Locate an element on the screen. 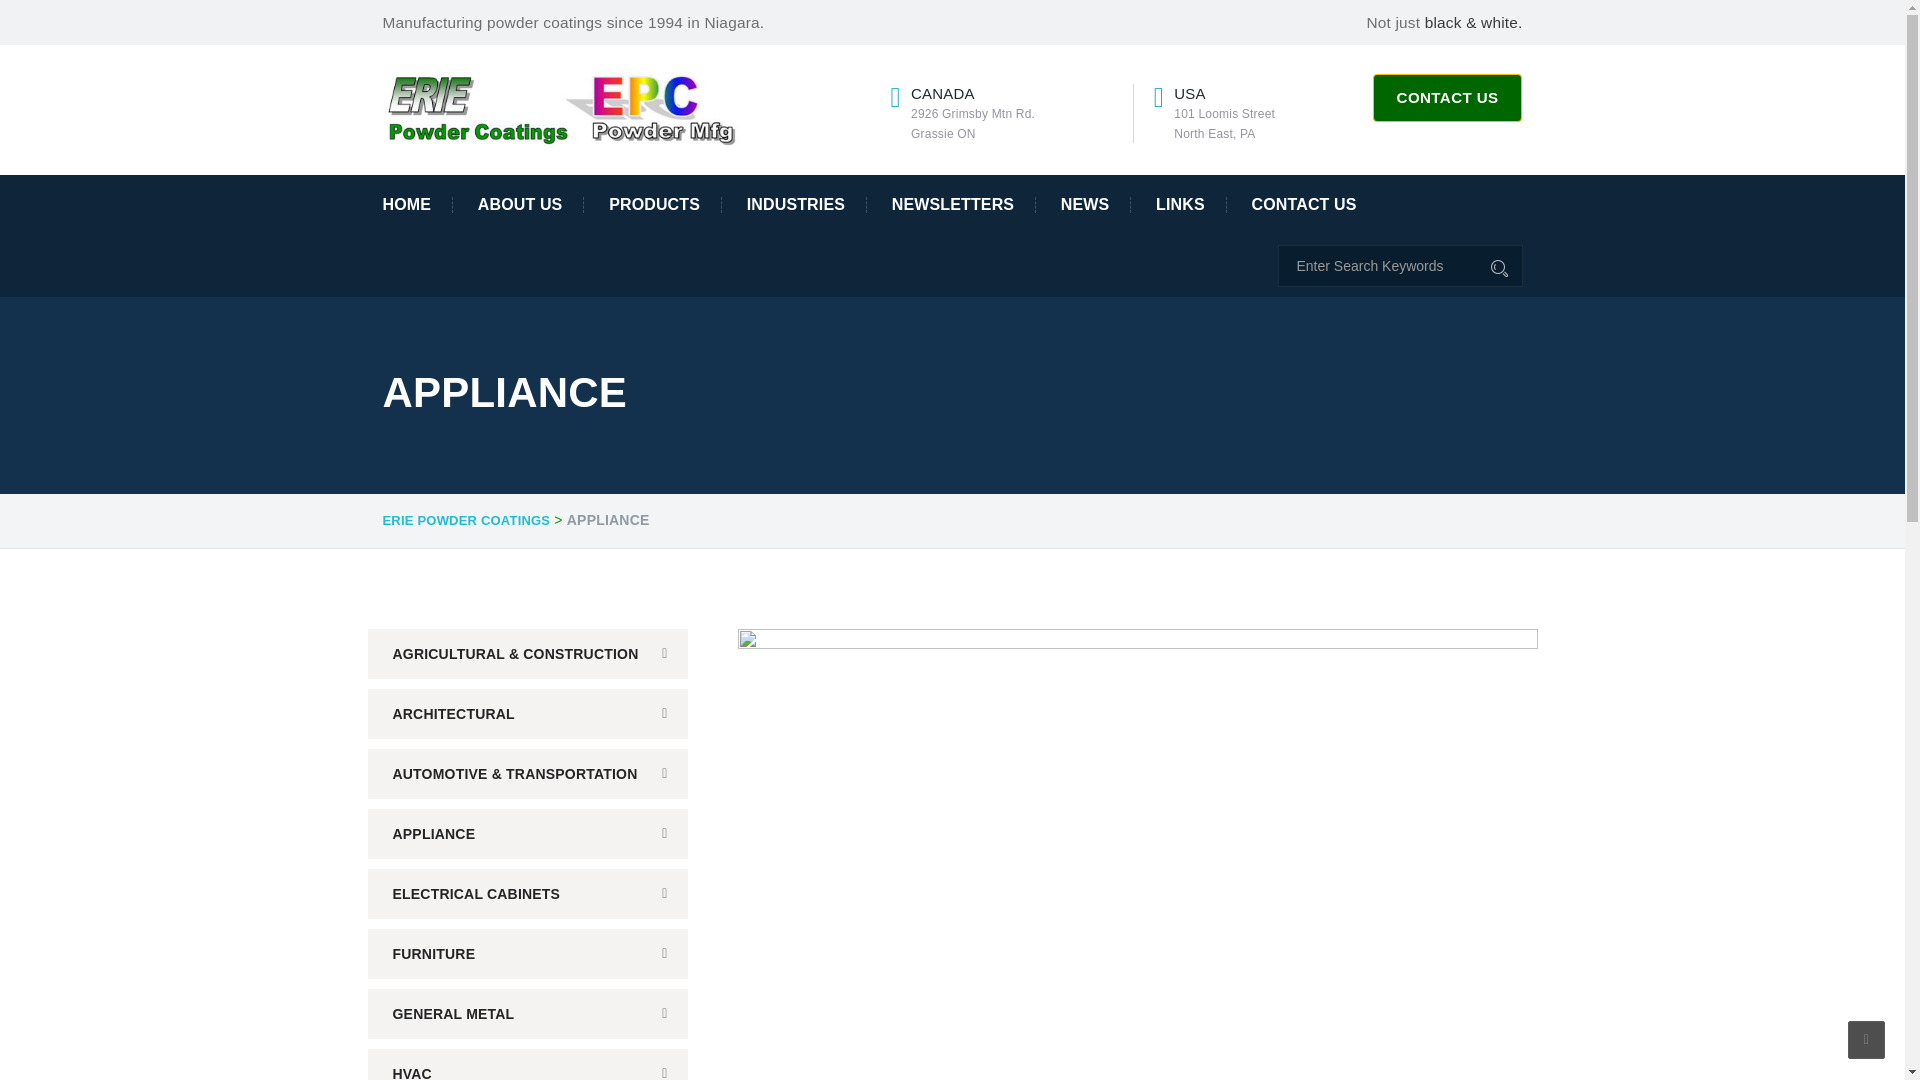 This screenshot has width=1920, height=1080. CONTACT US is located at coordinates (1447, 97).